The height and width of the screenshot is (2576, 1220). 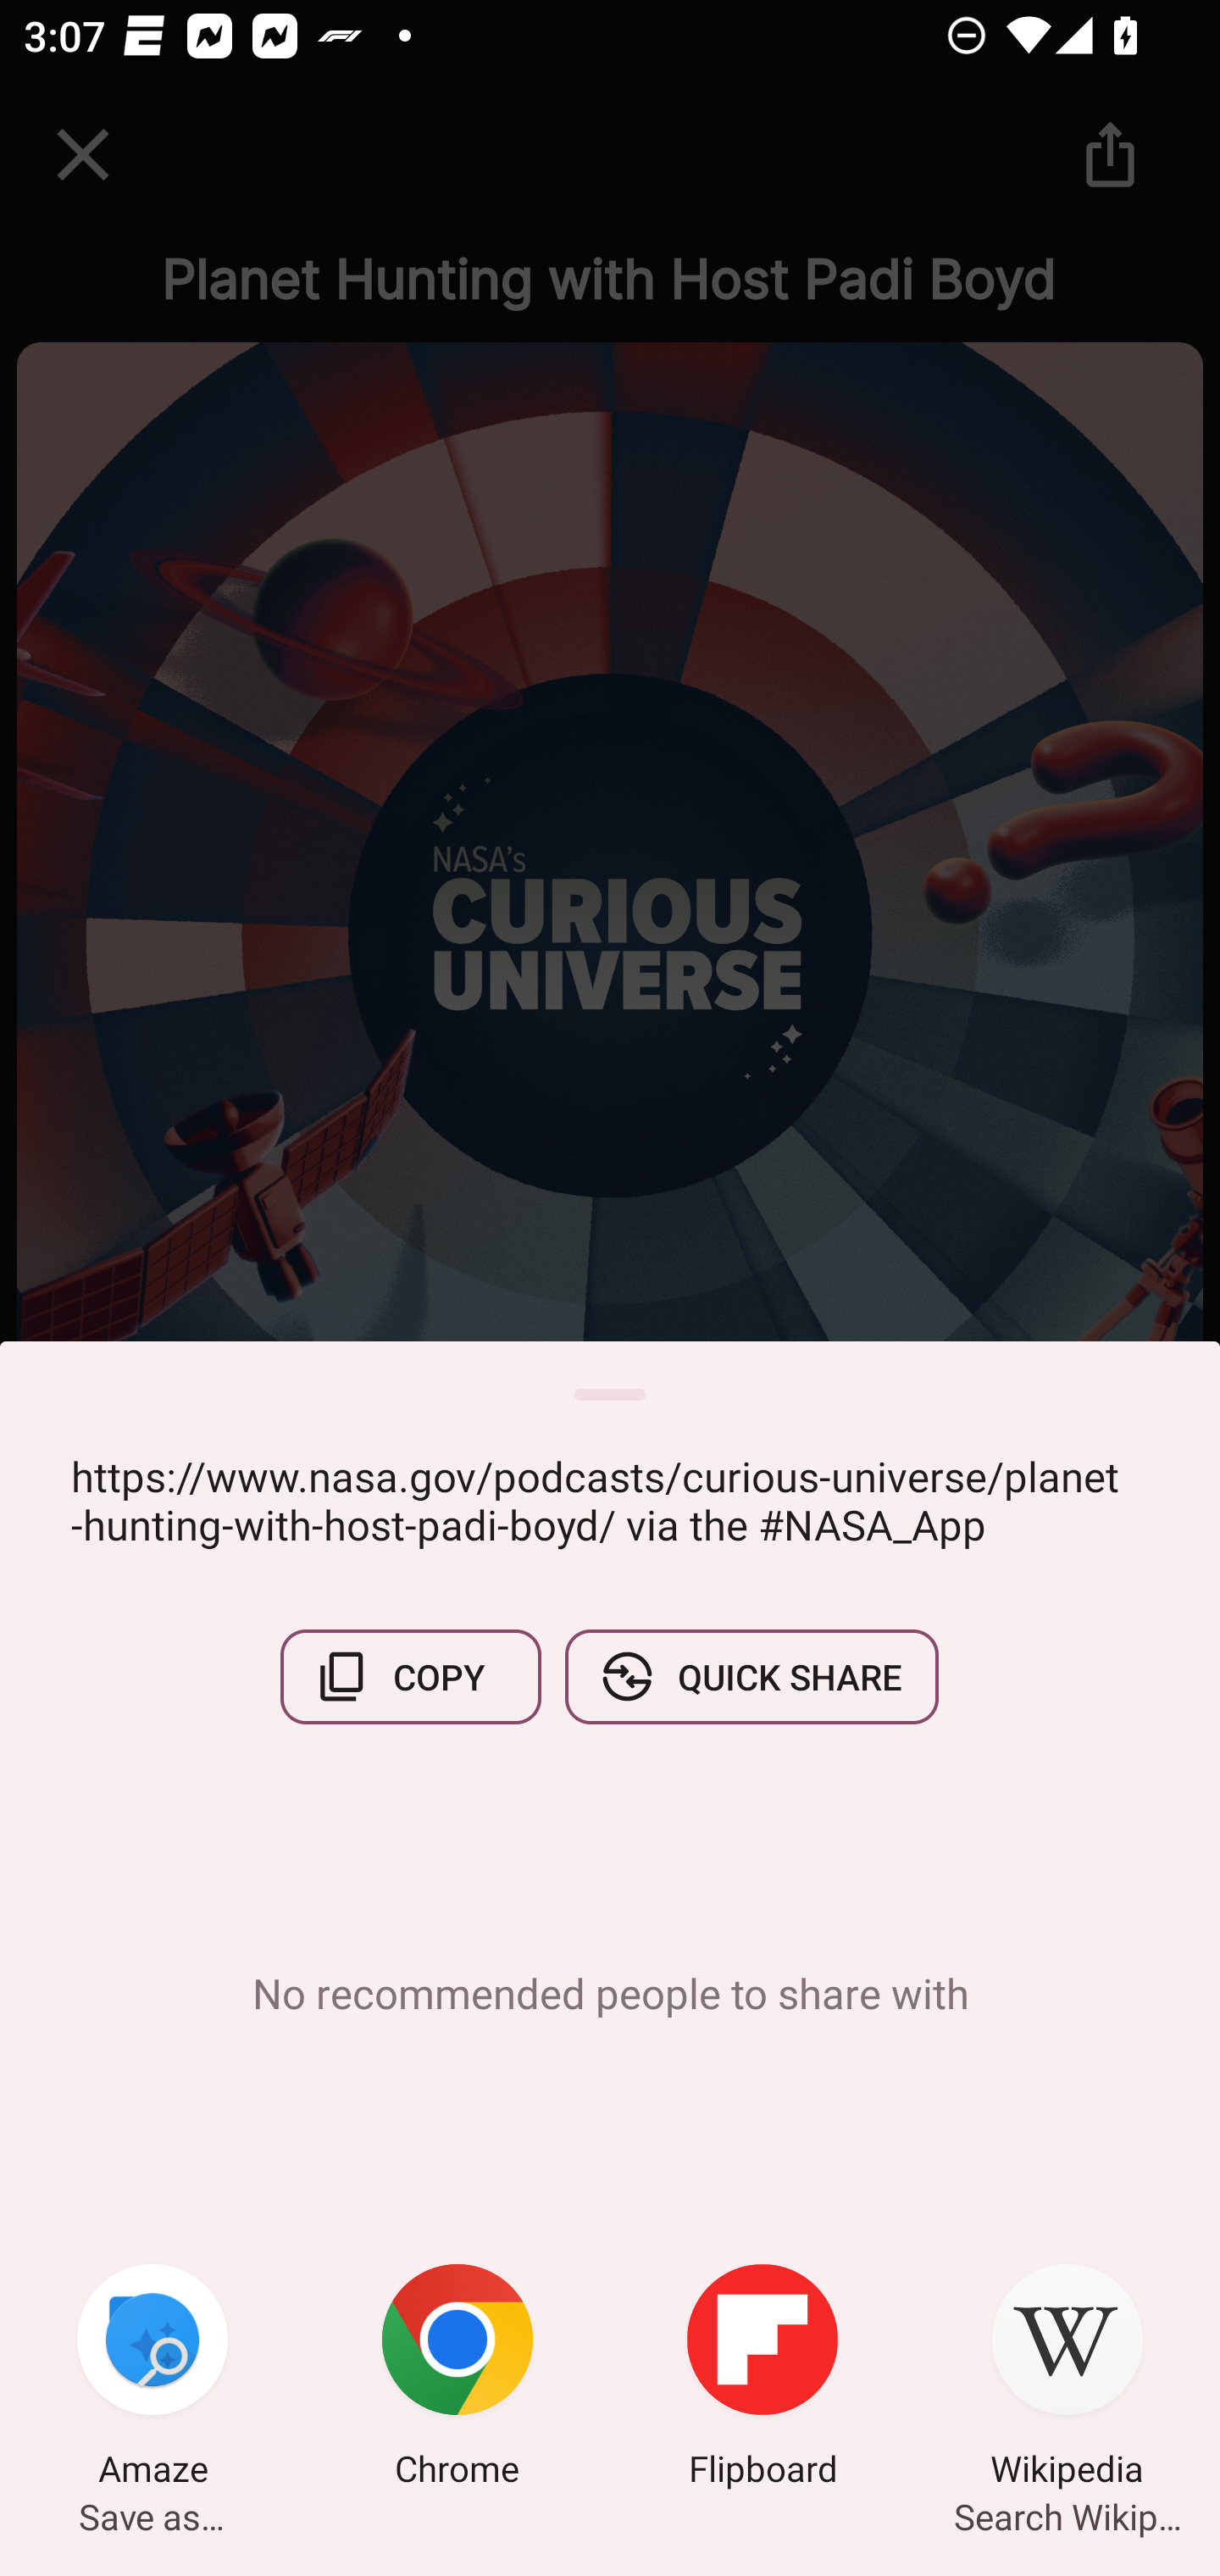 What do you see at coordinates (411, 1676) in the screenshot?
I see `COPY` at bounding box center [411, 1676].